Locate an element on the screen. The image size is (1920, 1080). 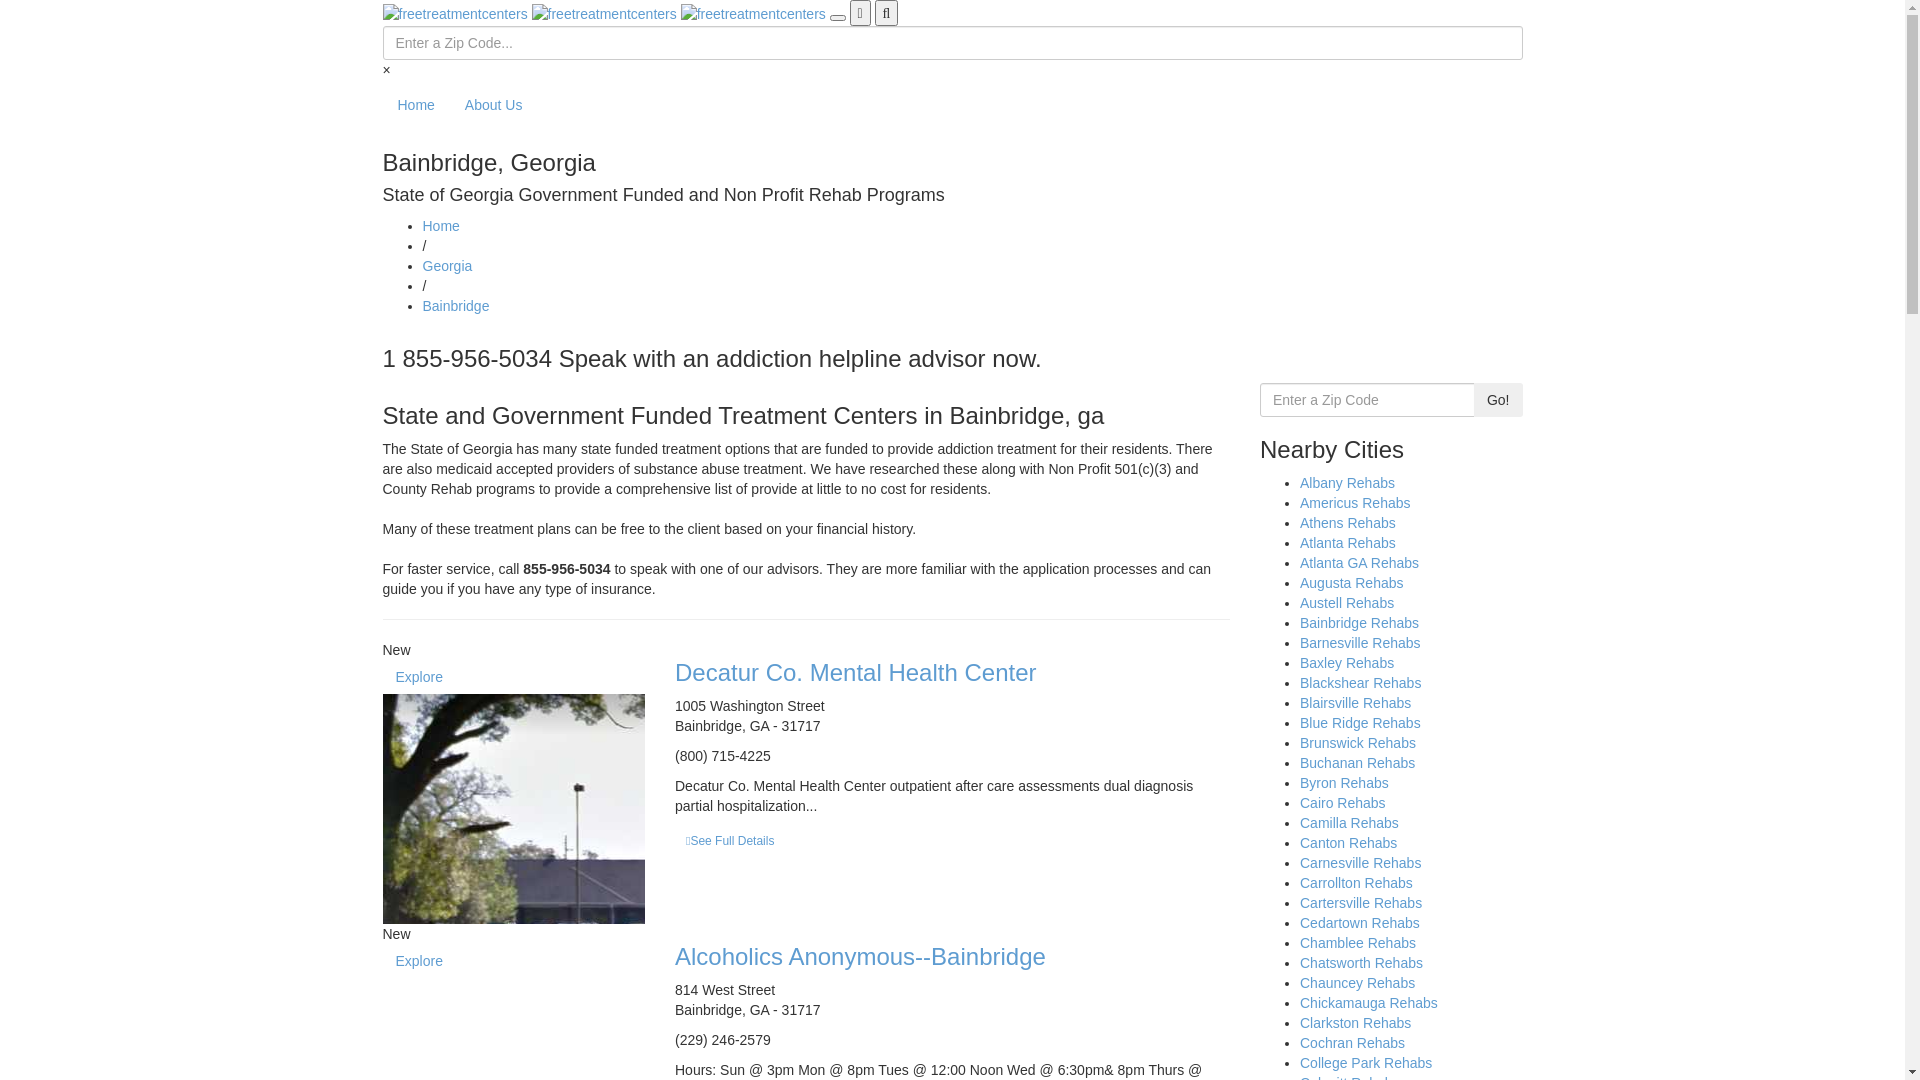
Cairo Rehabs is located at coordinates (1343, 803).